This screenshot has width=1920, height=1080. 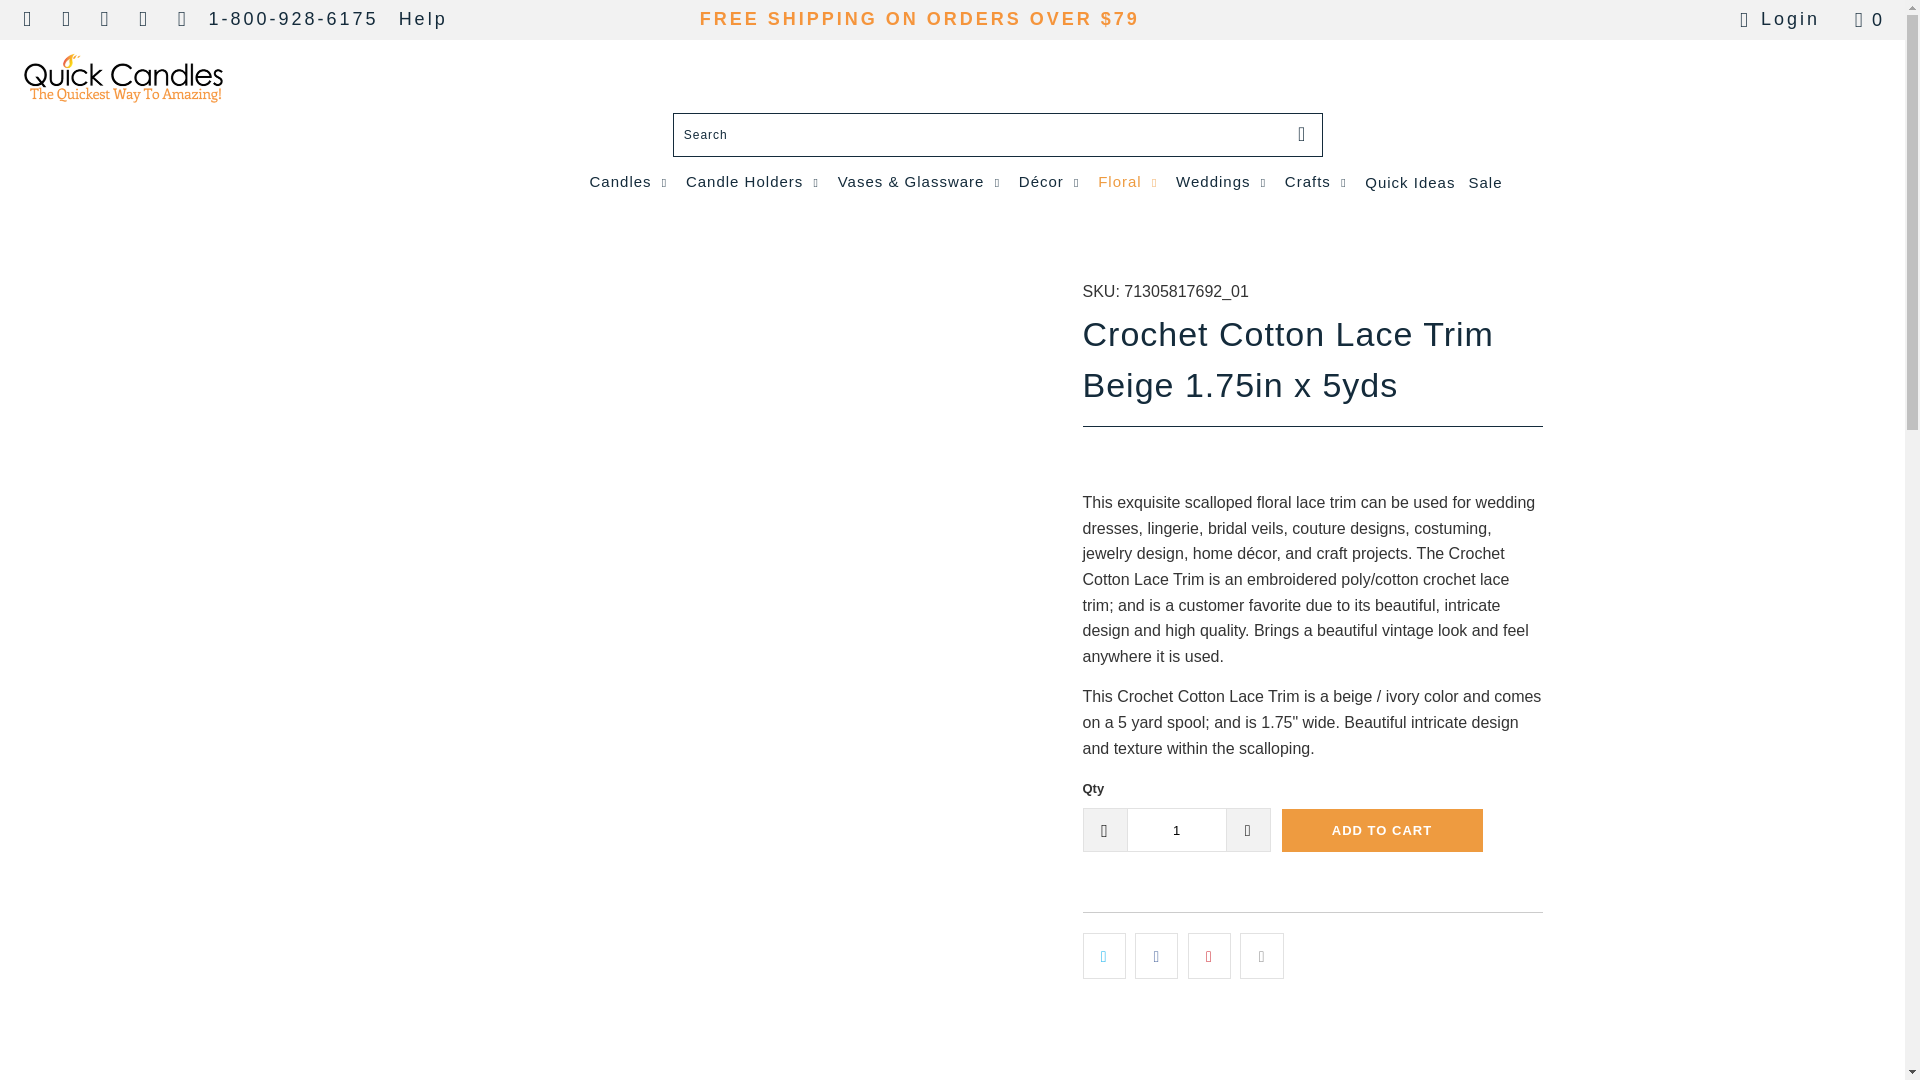 What do you see at coordinates (1261, 956) in the screenshot?
I see `Email this to a friend` at bounding box center [1261, 956].